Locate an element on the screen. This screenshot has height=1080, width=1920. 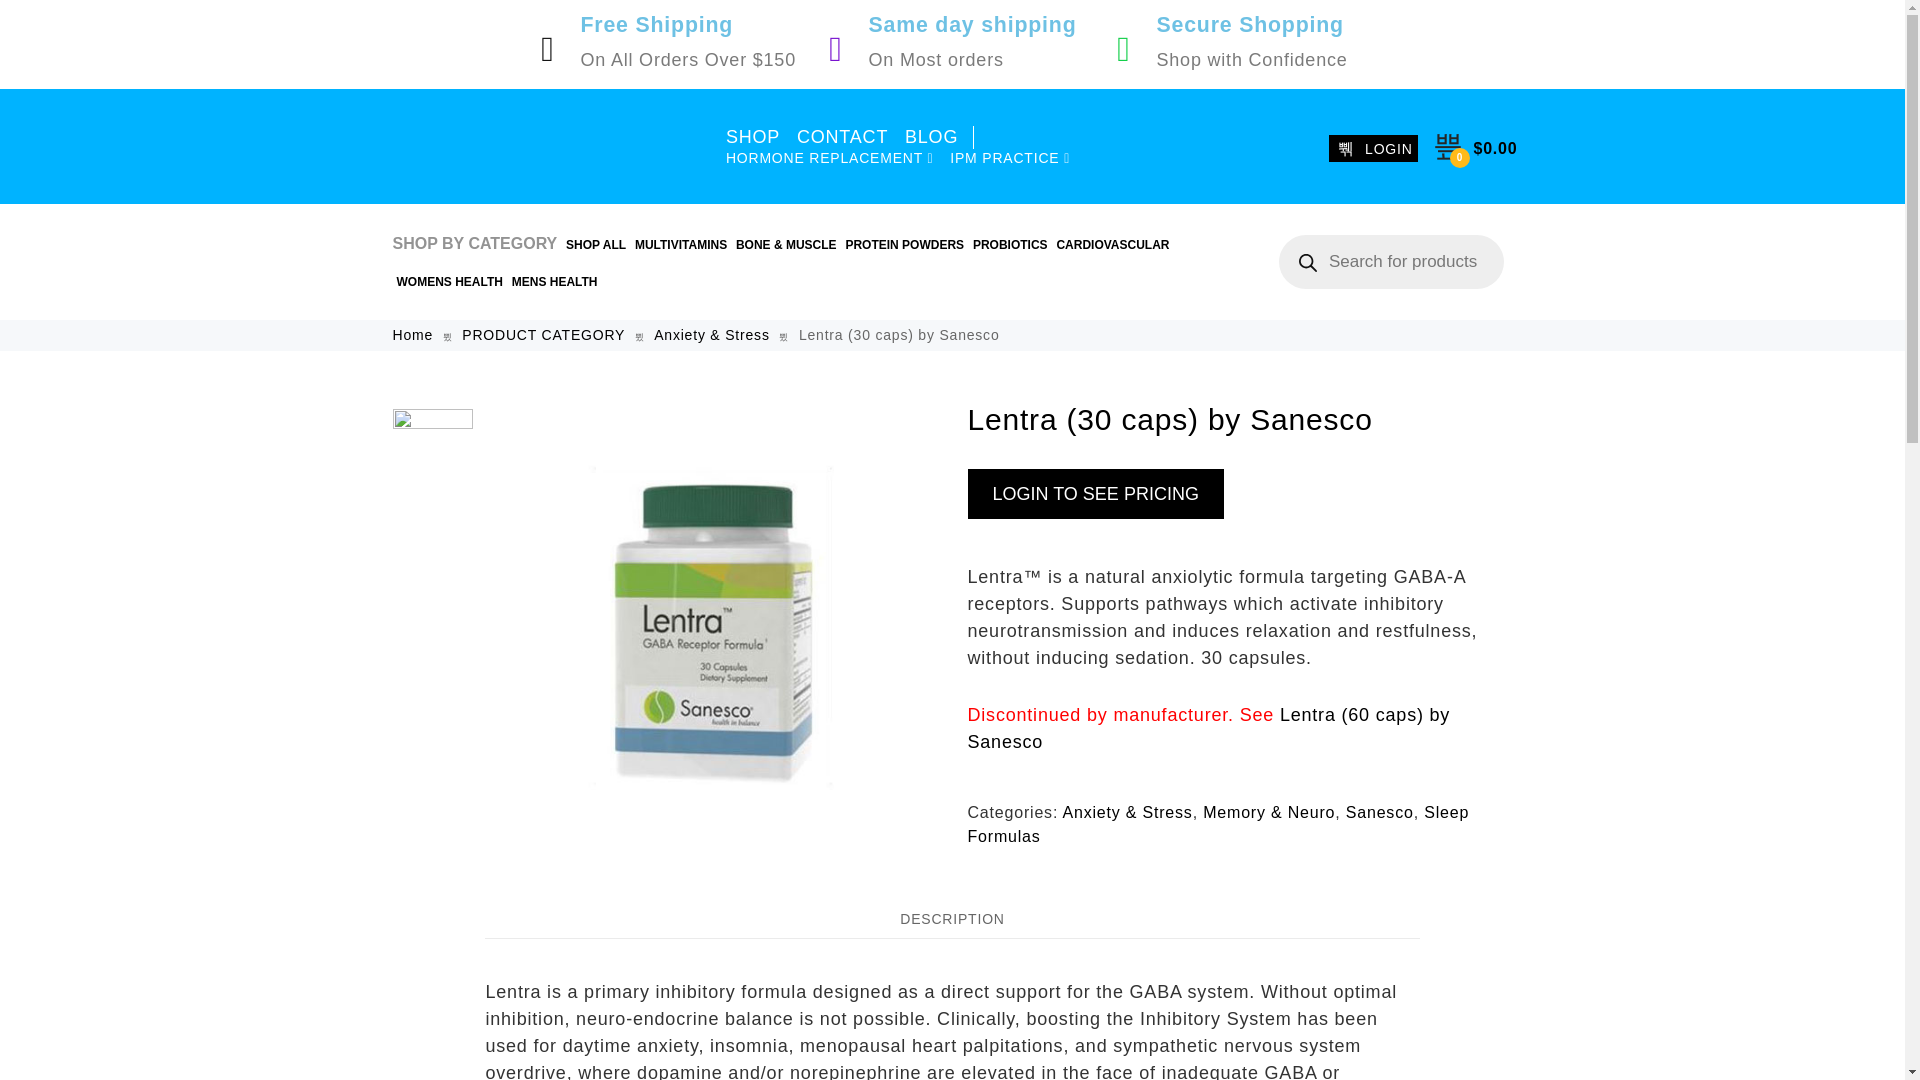
SHOP BY CATEGORY is located at coordinates (474, 244).